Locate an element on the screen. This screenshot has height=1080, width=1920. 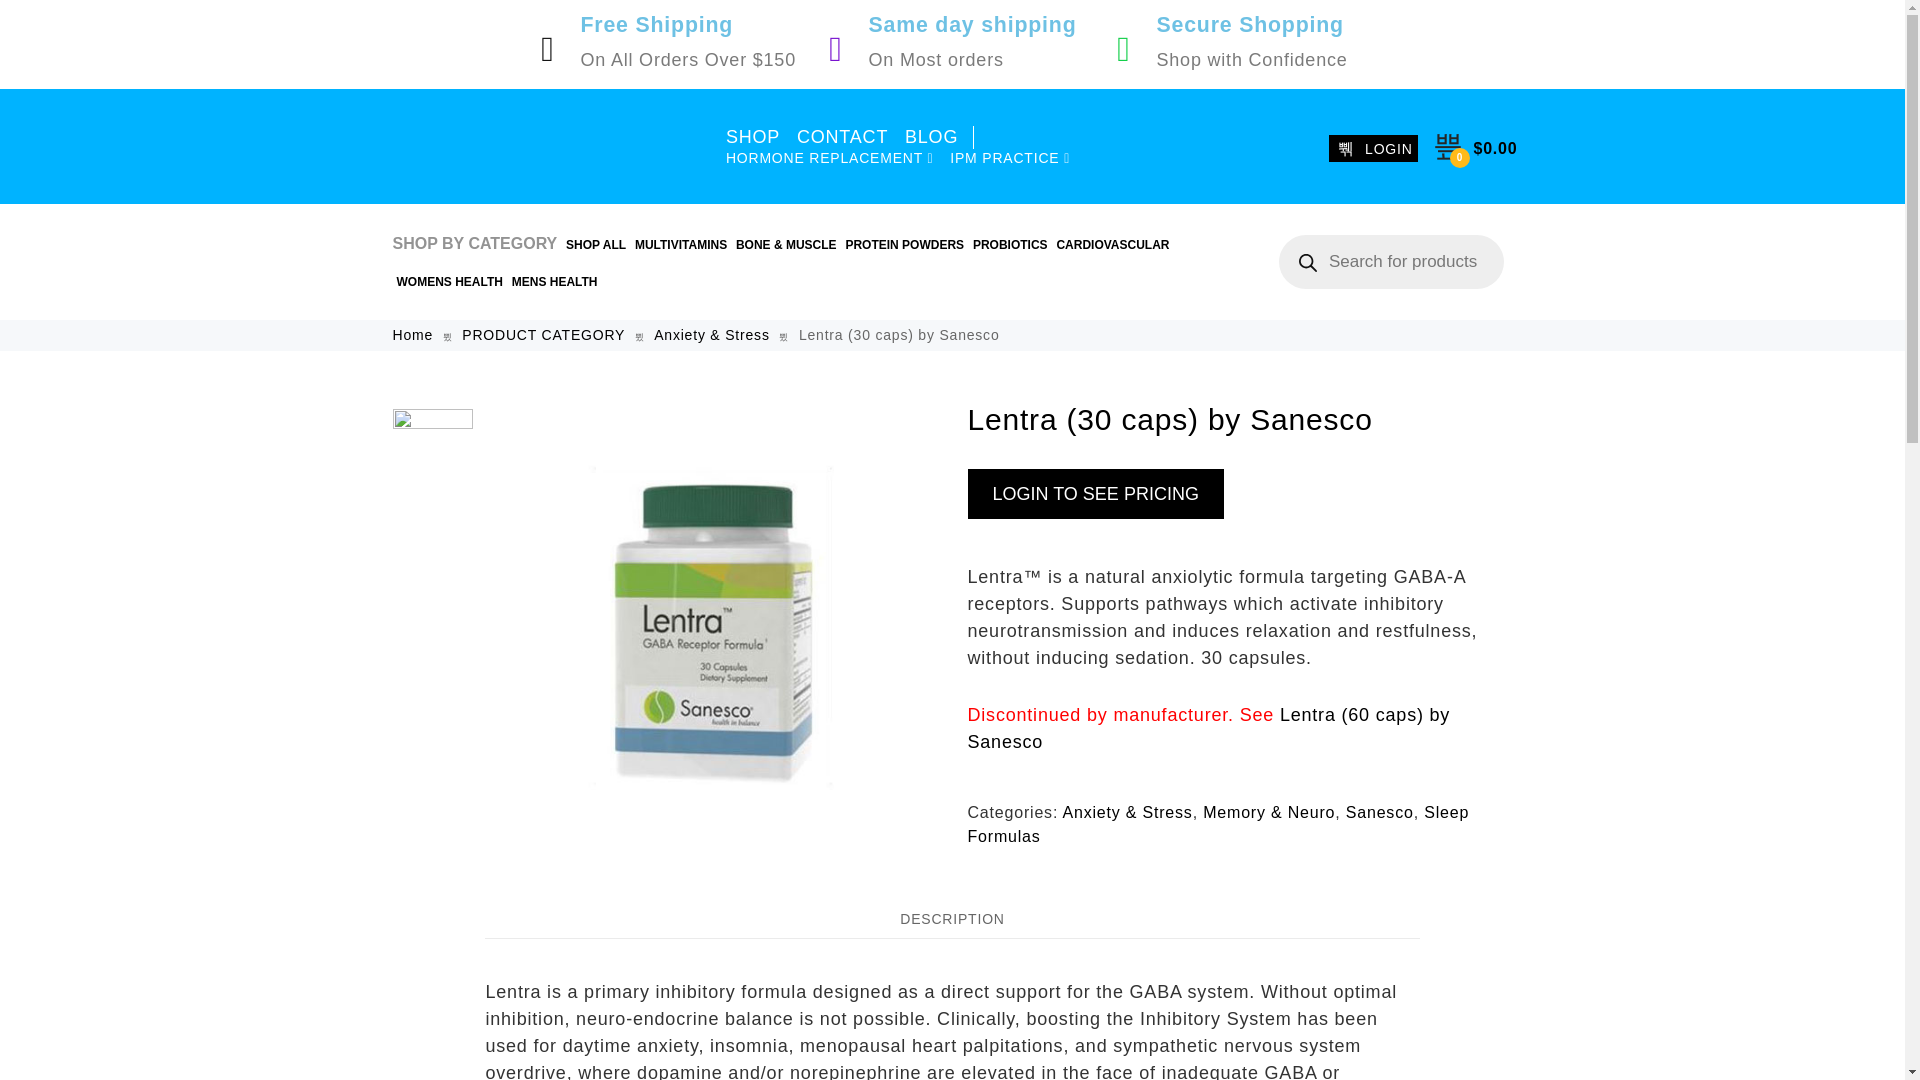
SHOP BY CATEGORY is located at coordinates (474, 244).